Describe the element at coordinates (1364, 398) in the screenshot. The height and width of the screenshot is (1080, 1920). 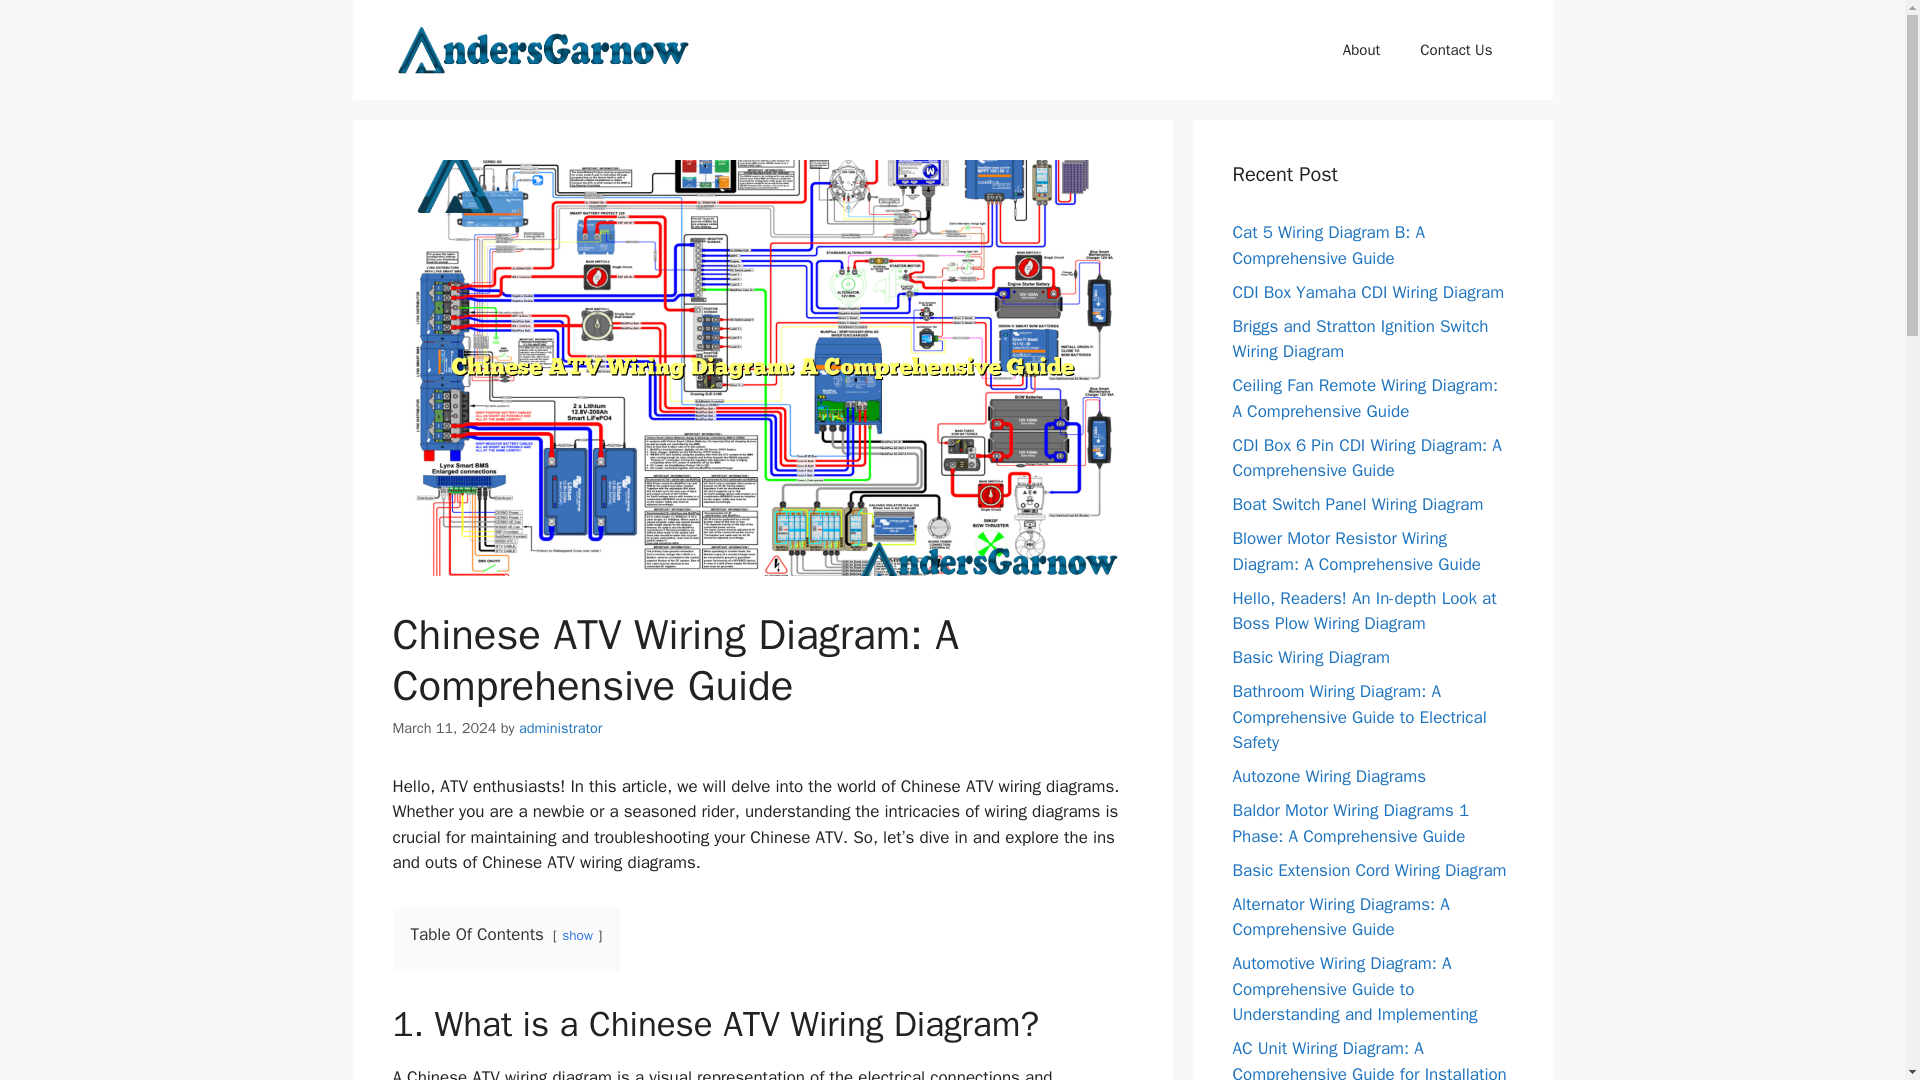
I see `Ceiling Fan Remote Wiring Diagram: A Comprehensive Guide` at that location.